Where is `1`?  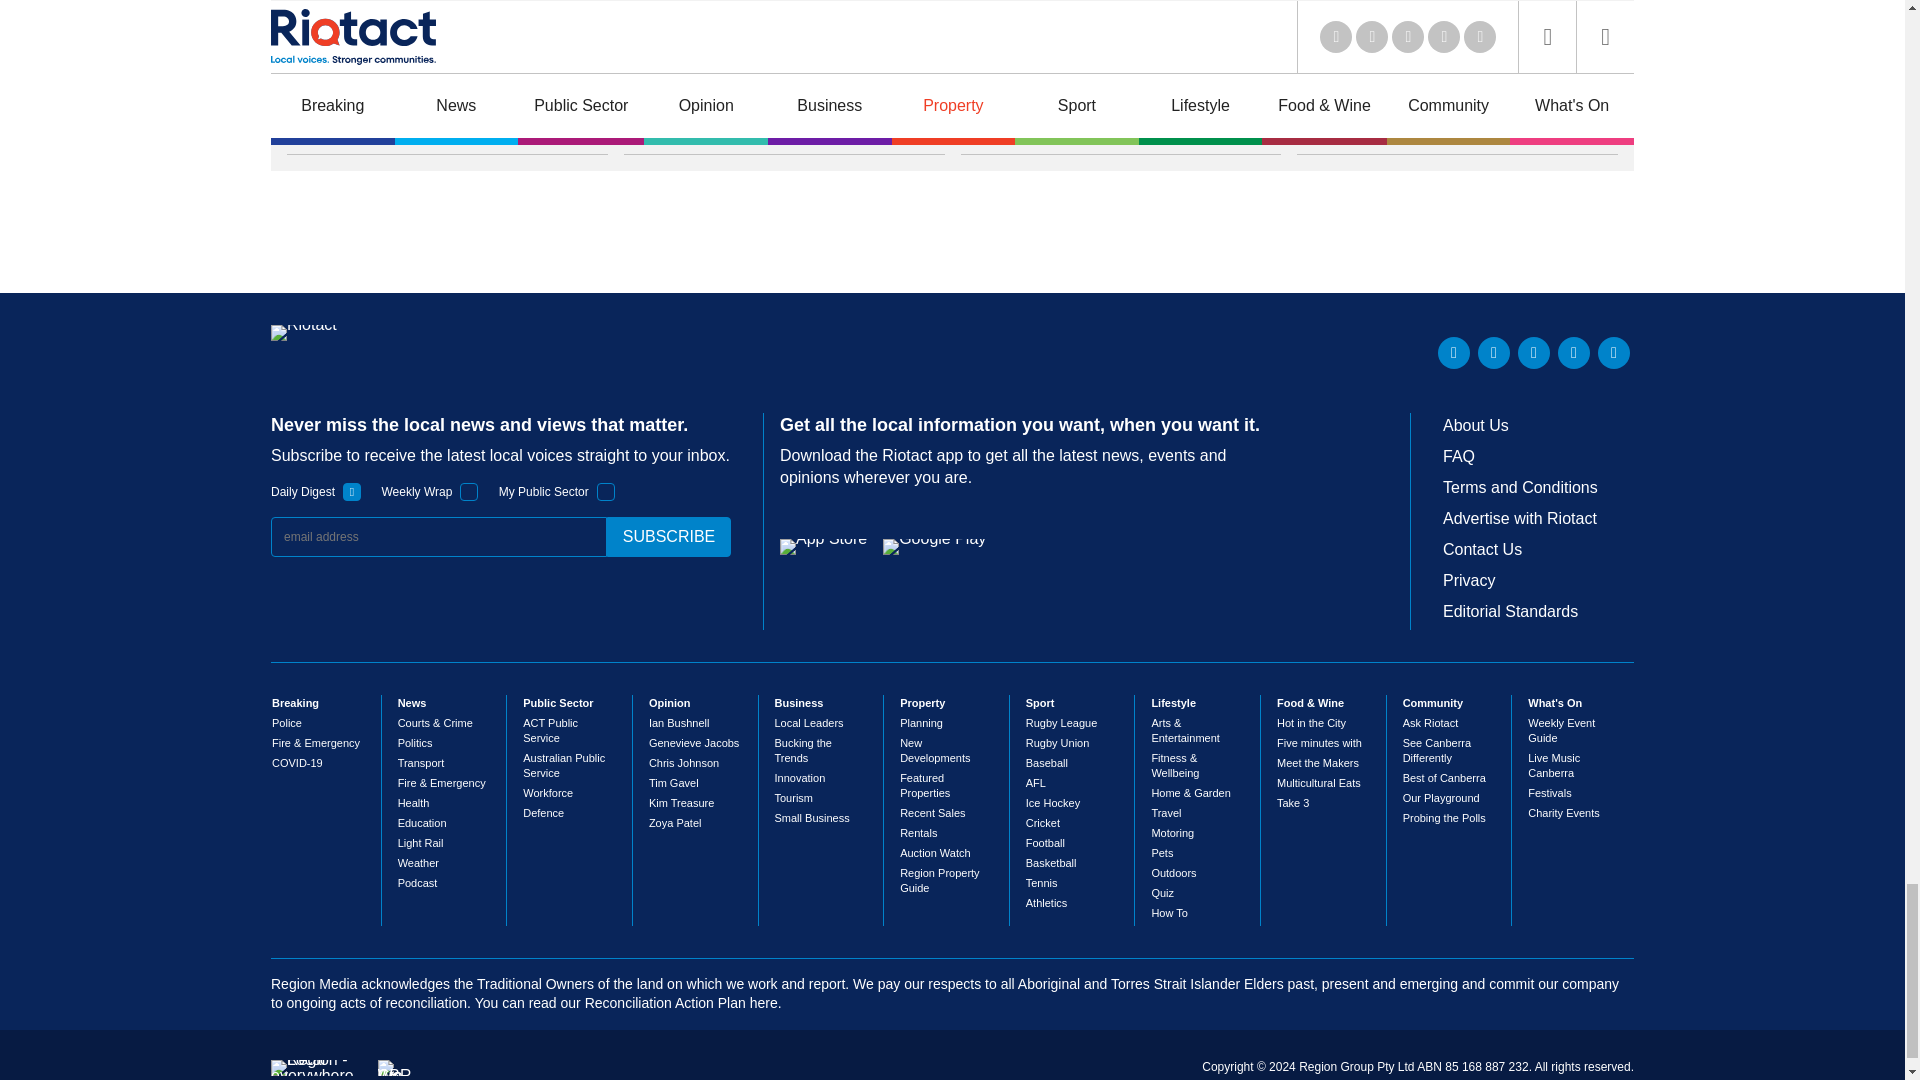
1 is located at coordinates (606, 492).